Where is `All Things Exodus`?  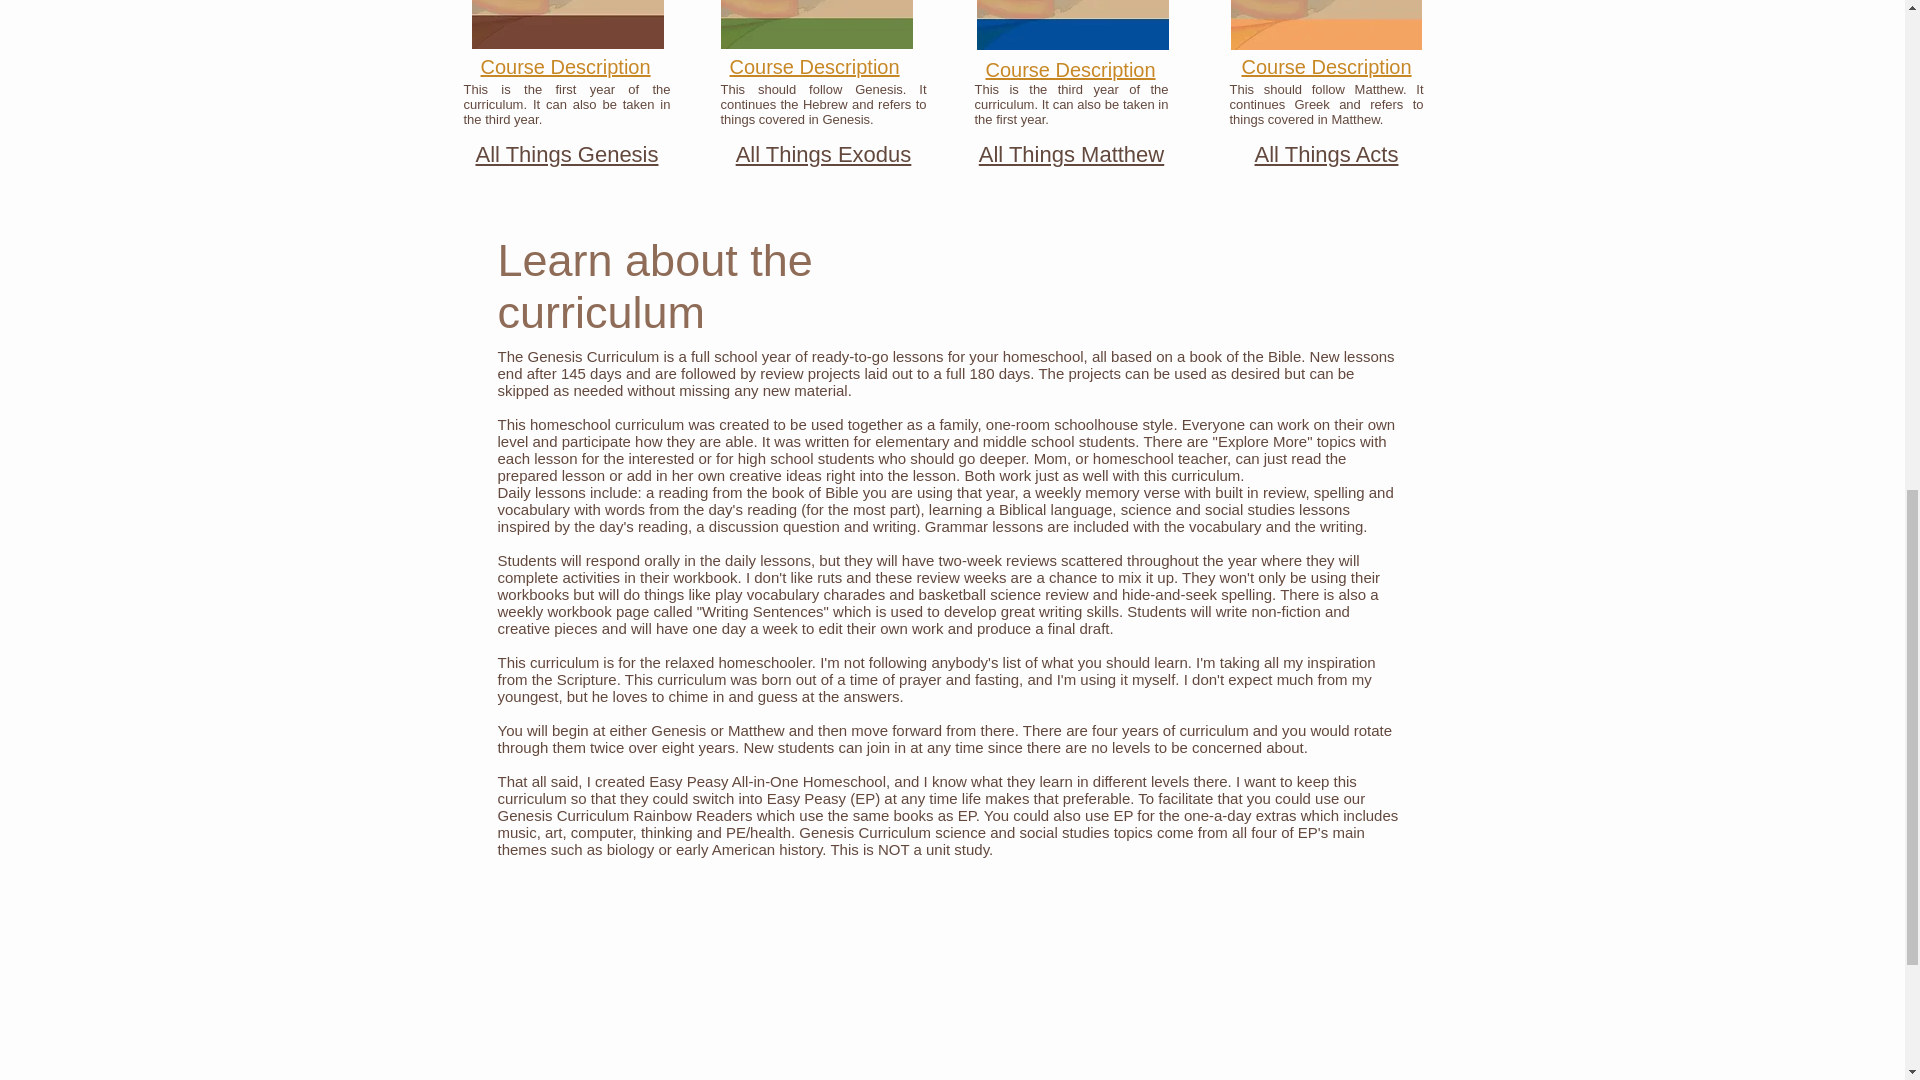
All Things Exodus is located at coordinates (824, 154).